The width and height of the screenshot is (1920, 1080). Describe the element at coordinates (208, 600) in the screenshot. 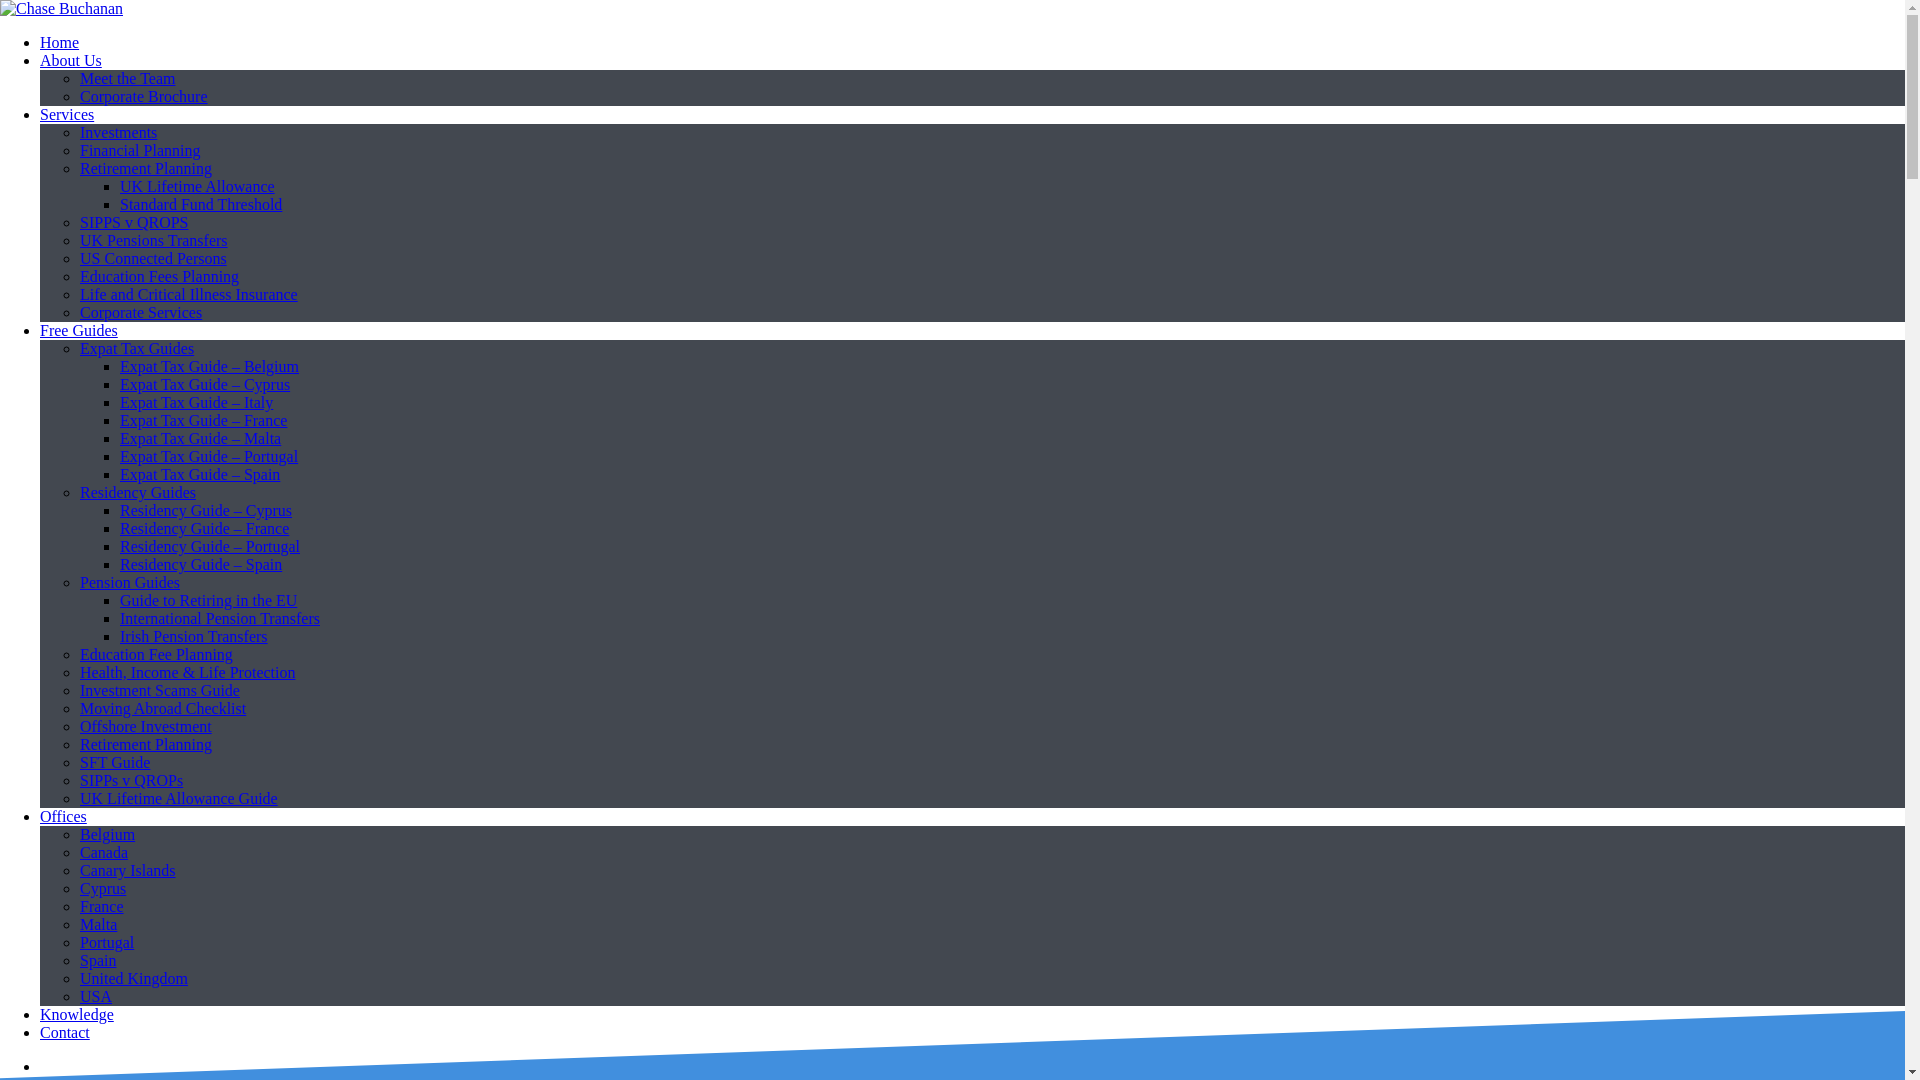

I see `Guide to Retiring in the EU` at that location.